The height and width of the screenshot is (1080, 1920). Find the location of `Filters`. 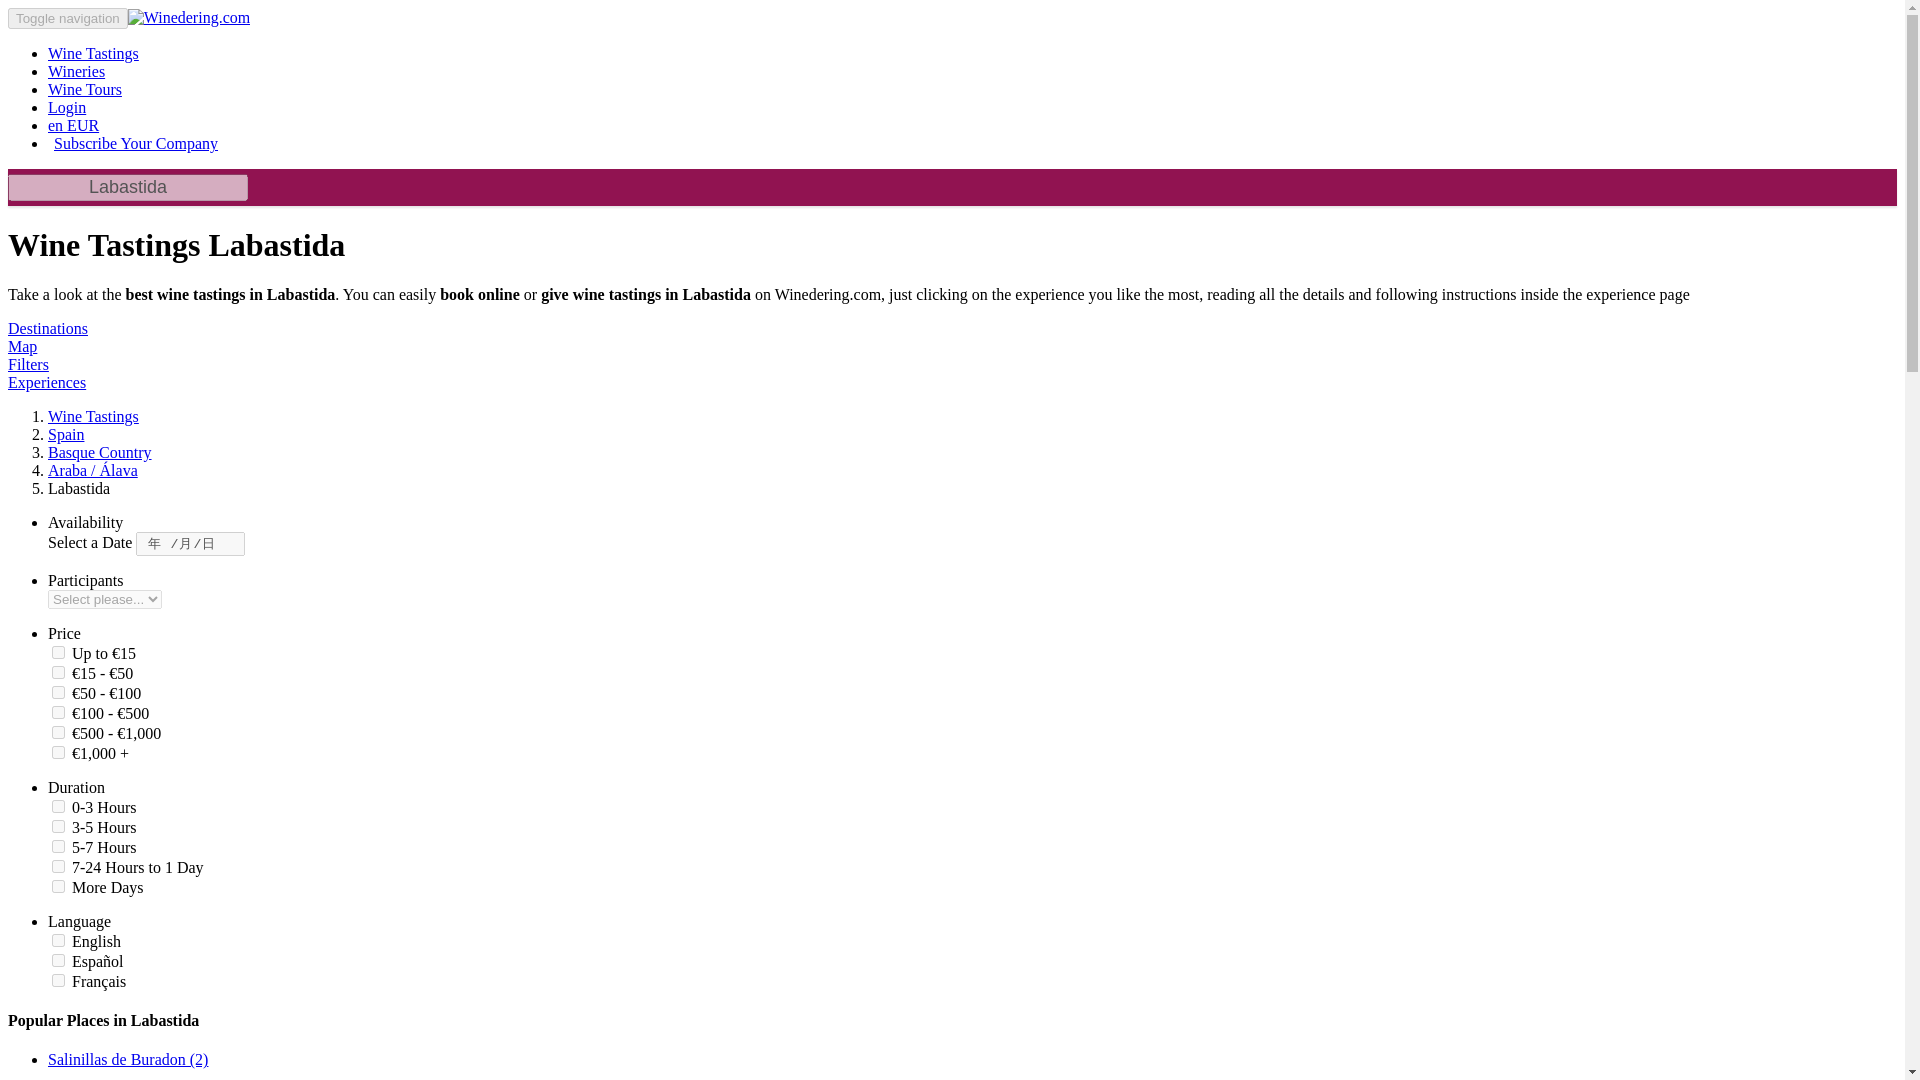

Filters is located at coordinates (28, 364).